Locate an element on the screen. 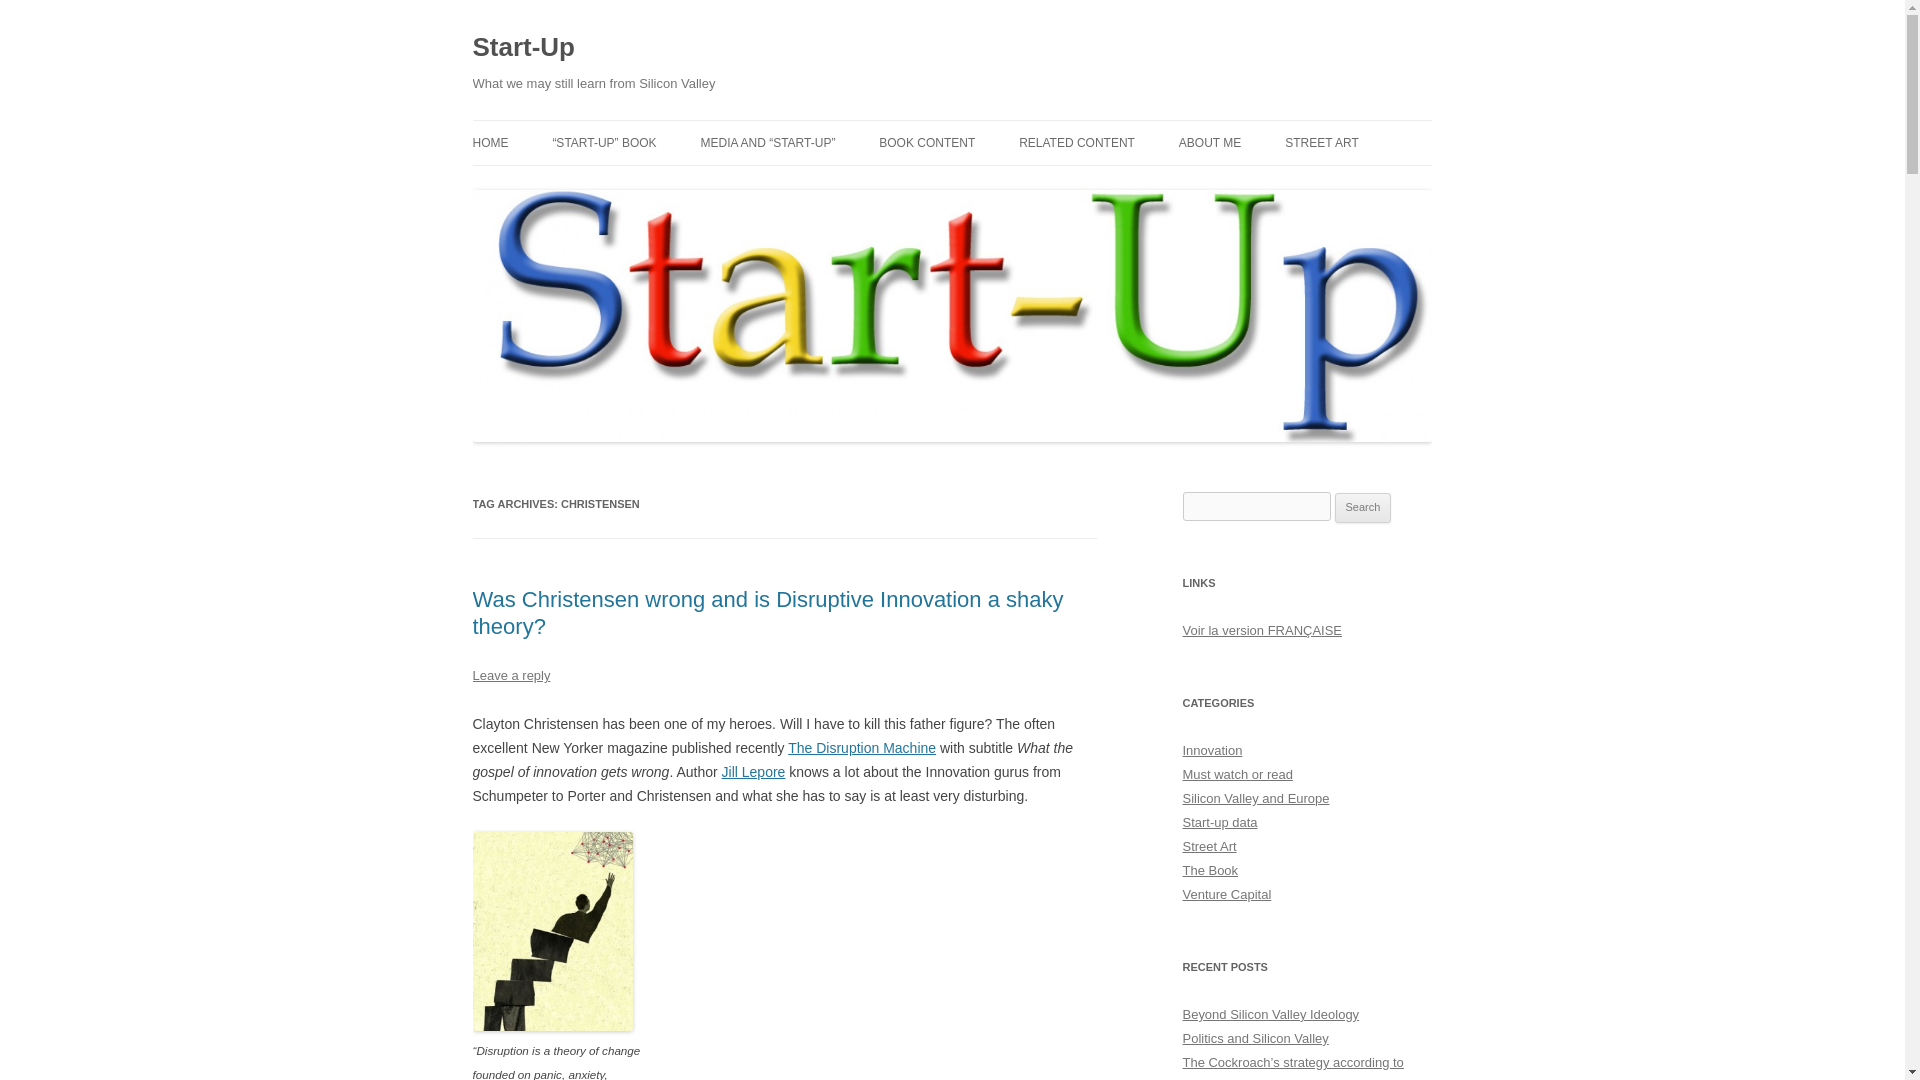  STREET ART is located at coordinates (1322, 142).